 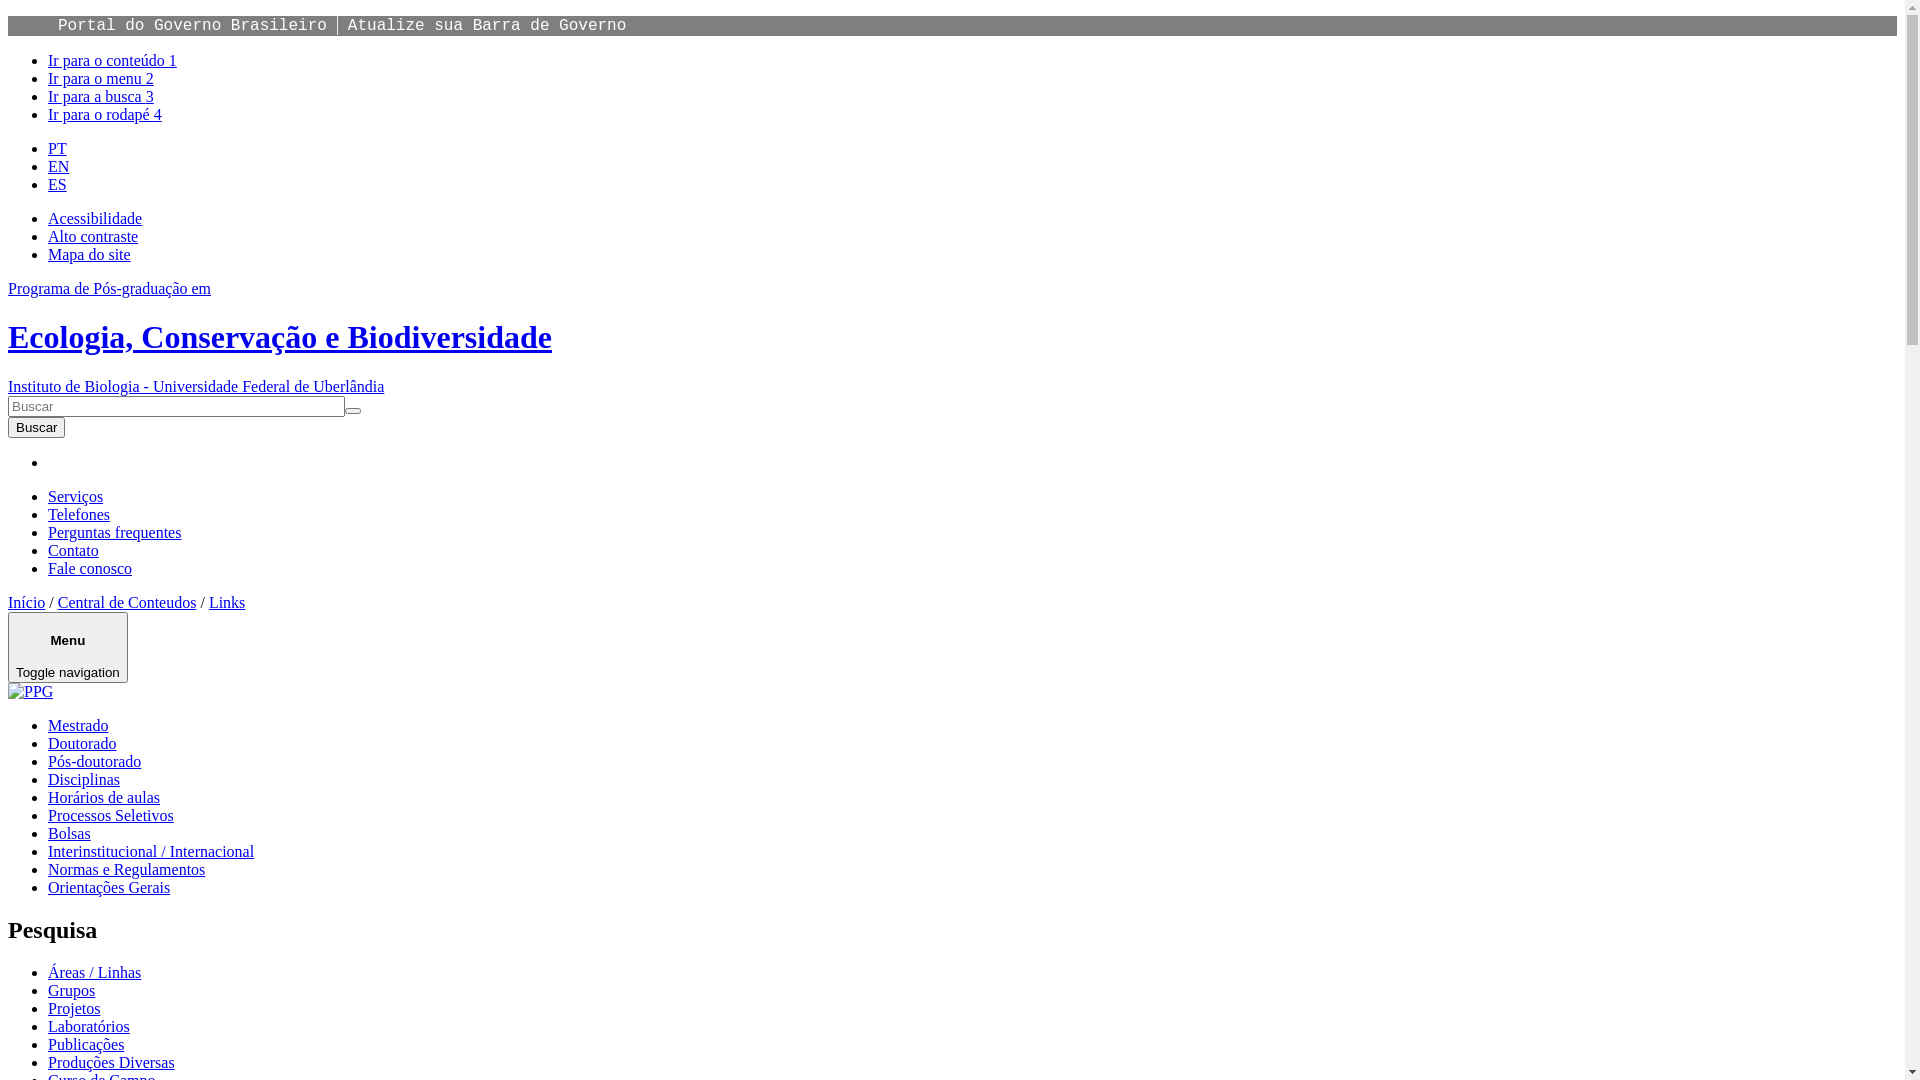 I want to click on EN, so click(x=58, y=166).